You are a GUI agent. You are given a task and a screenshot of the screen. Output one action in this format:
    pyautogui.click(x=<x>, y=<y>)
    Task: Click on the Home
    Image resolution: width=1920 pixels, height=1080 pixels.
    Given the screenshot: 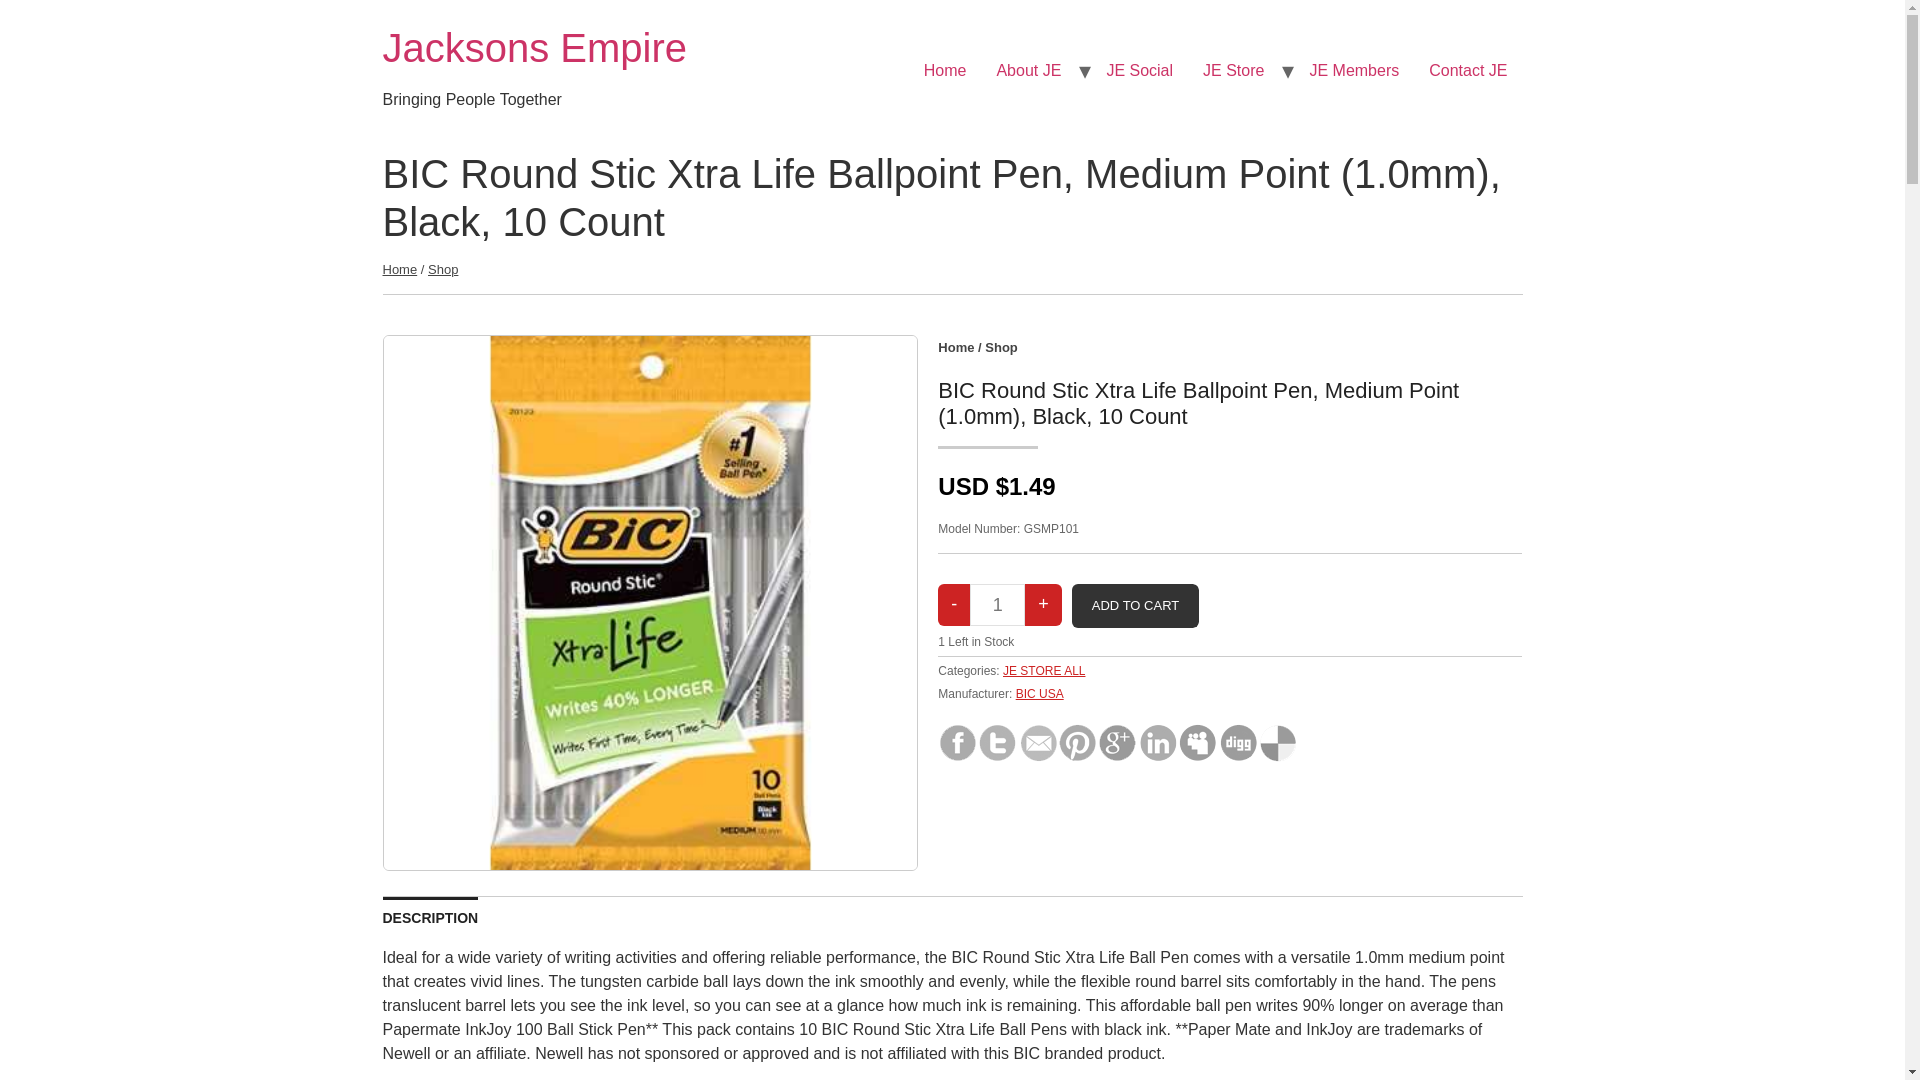 What is the action you would take?
    pyautogui.click(x=944, y=70)
    